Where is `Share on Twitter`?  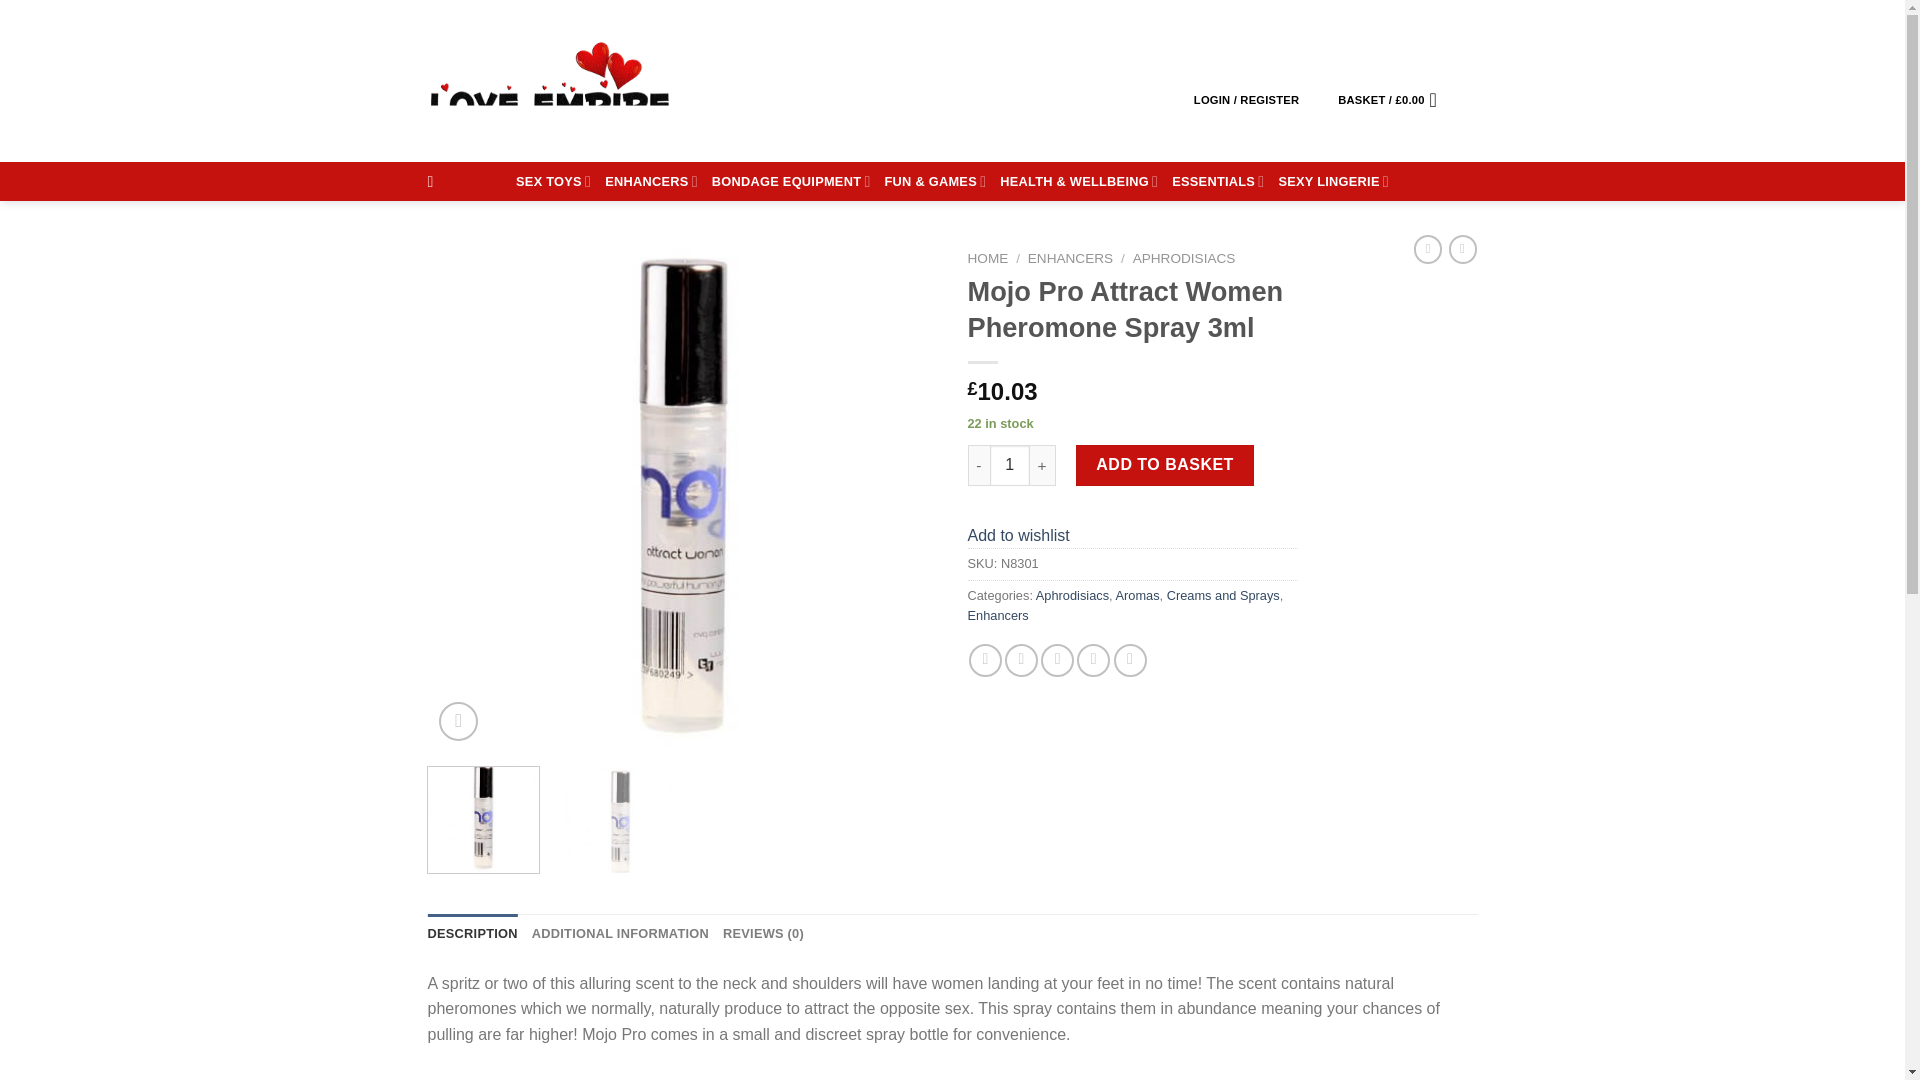
Share on Twitter is located at coordinates (1021, 660).